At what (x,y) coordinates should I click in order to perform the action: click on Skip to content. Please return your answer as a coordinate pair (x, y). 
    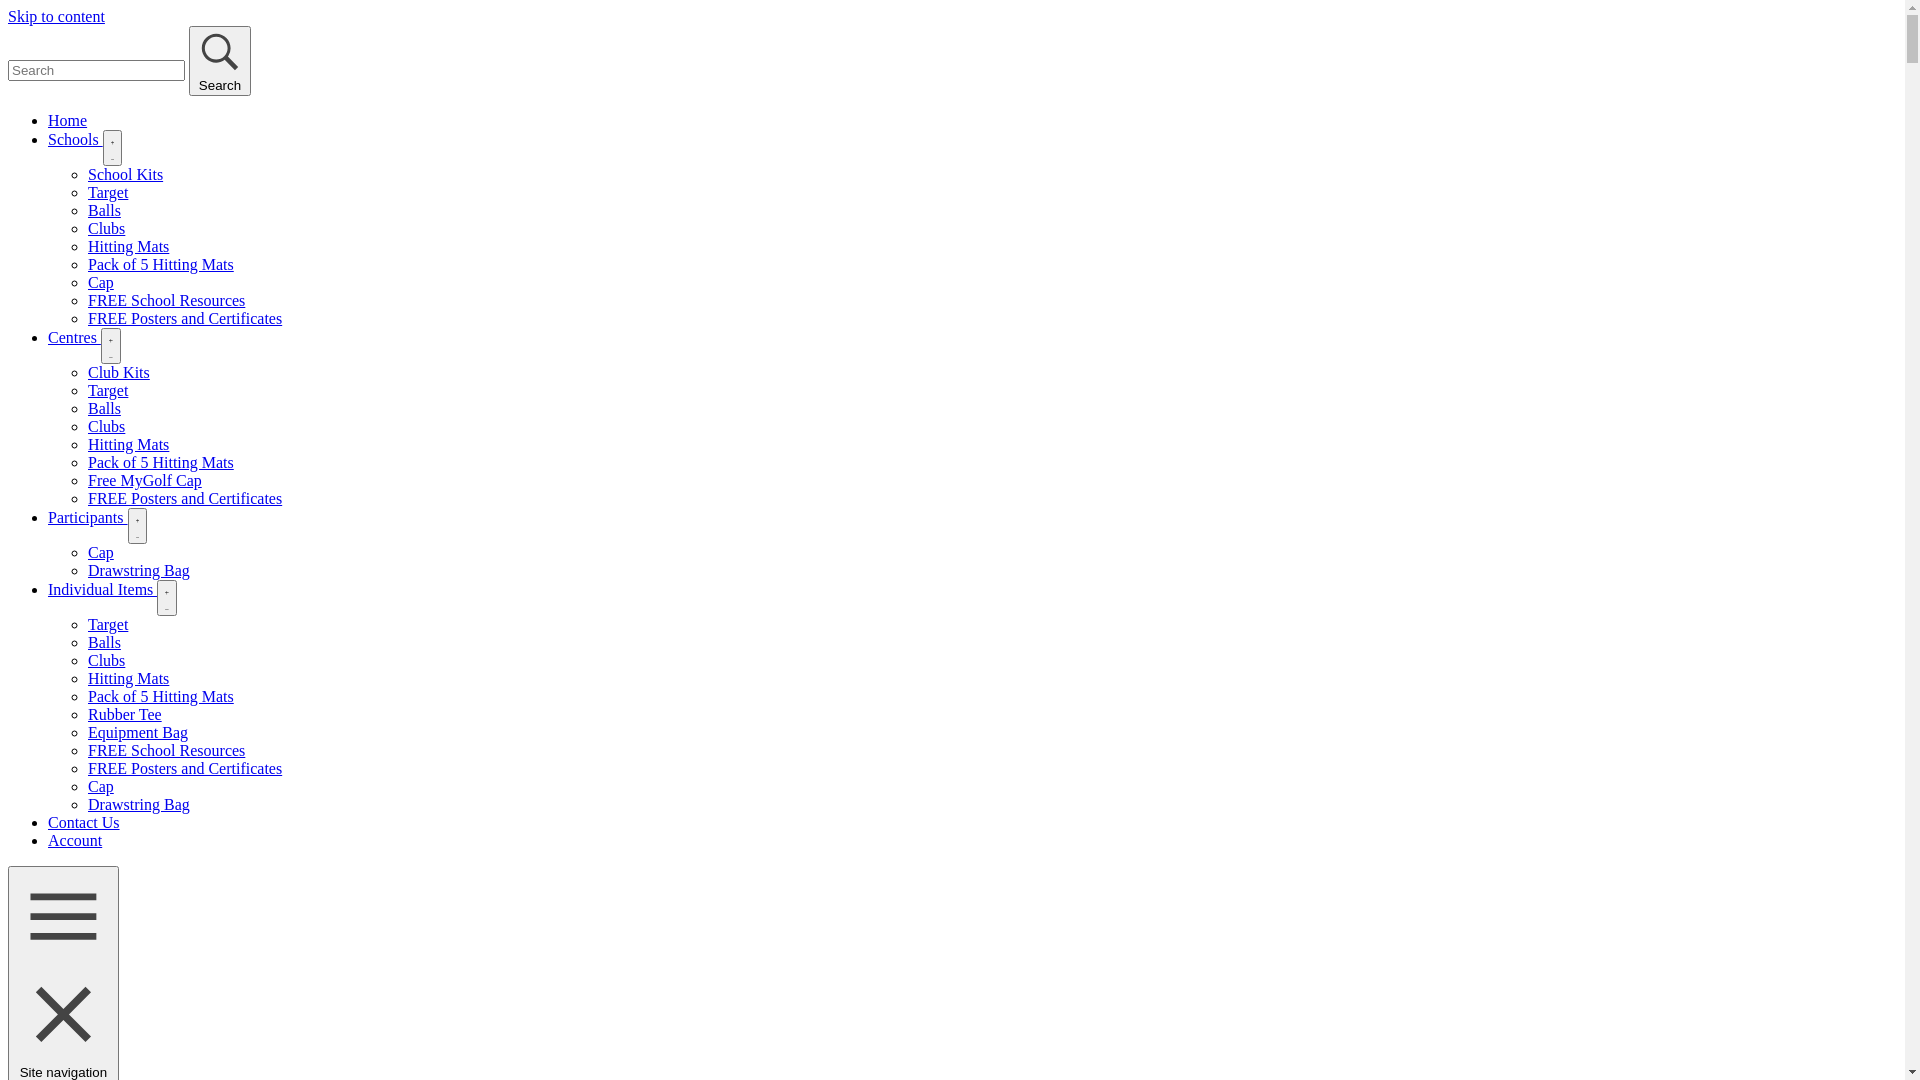
    Looking at the image, I should click on (56, 16).